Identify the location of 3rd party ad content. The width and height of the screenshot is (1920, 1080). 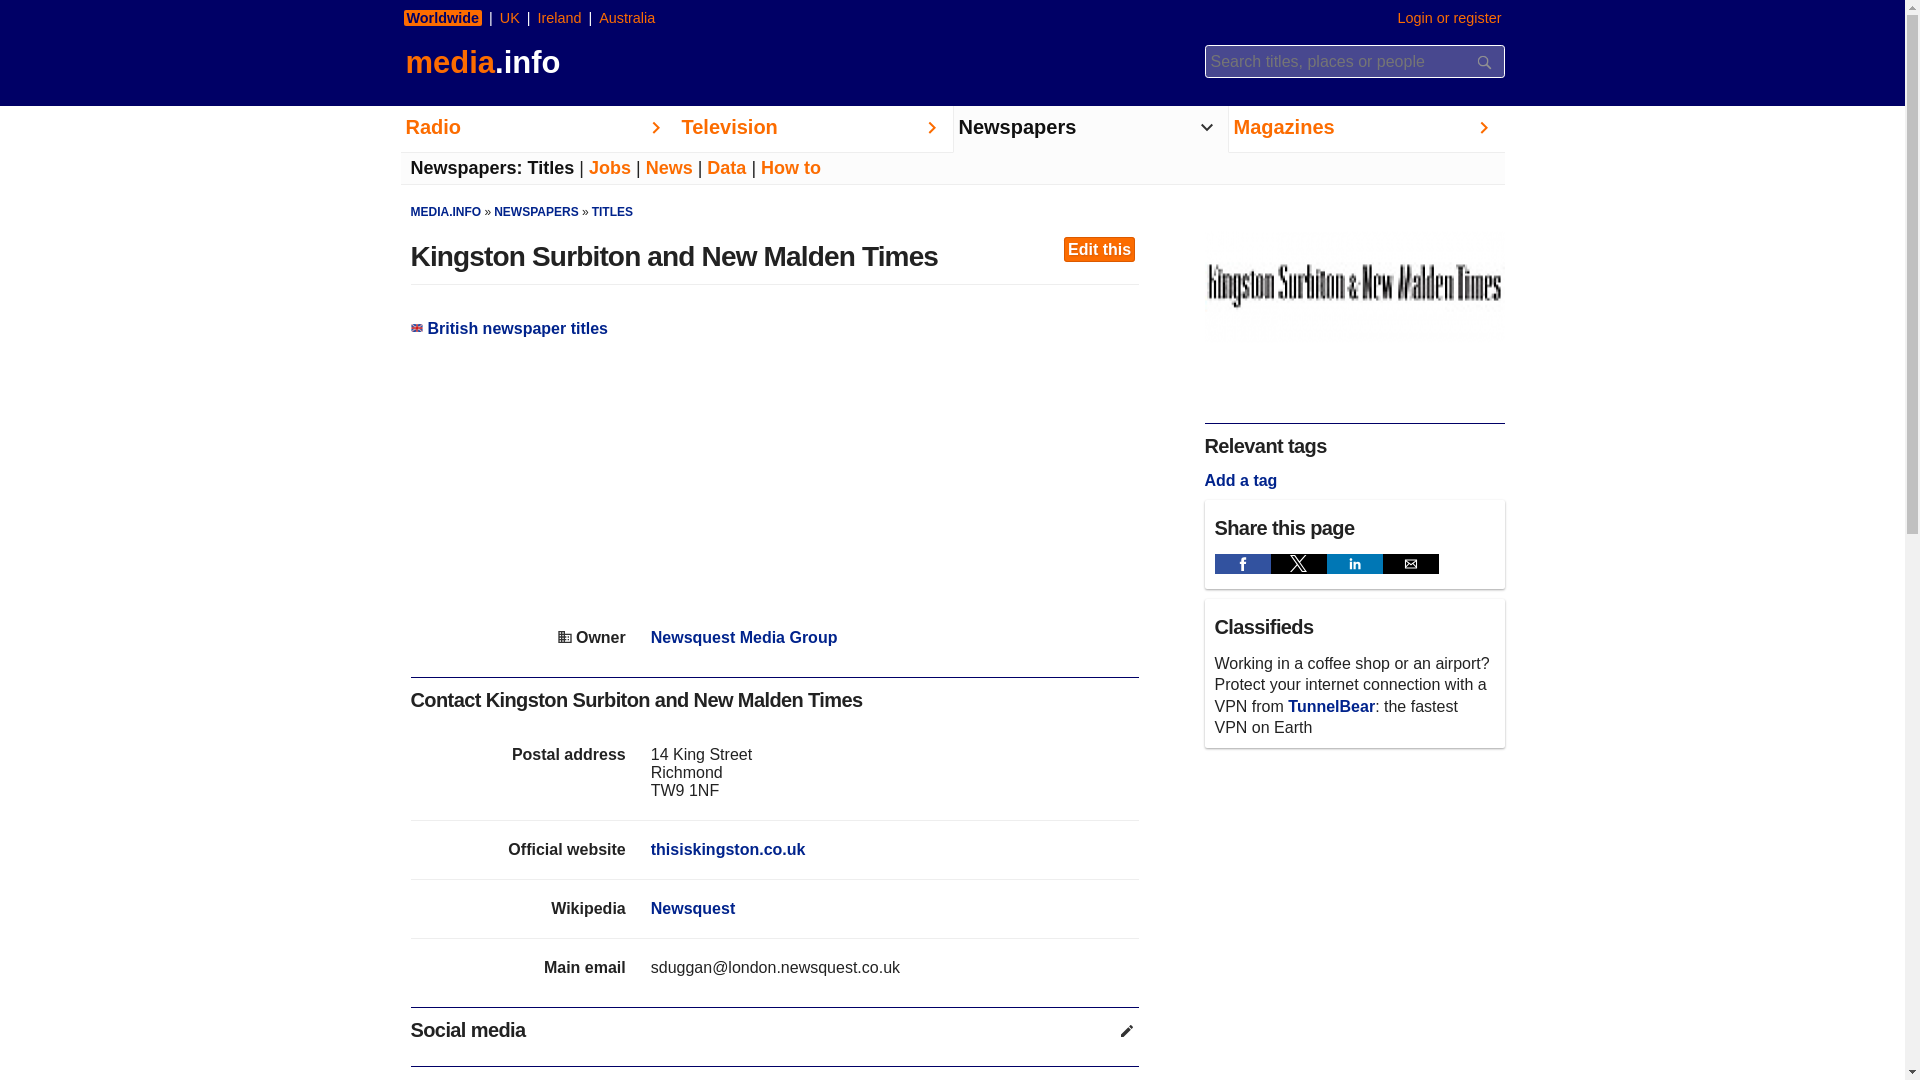
(774, 484).